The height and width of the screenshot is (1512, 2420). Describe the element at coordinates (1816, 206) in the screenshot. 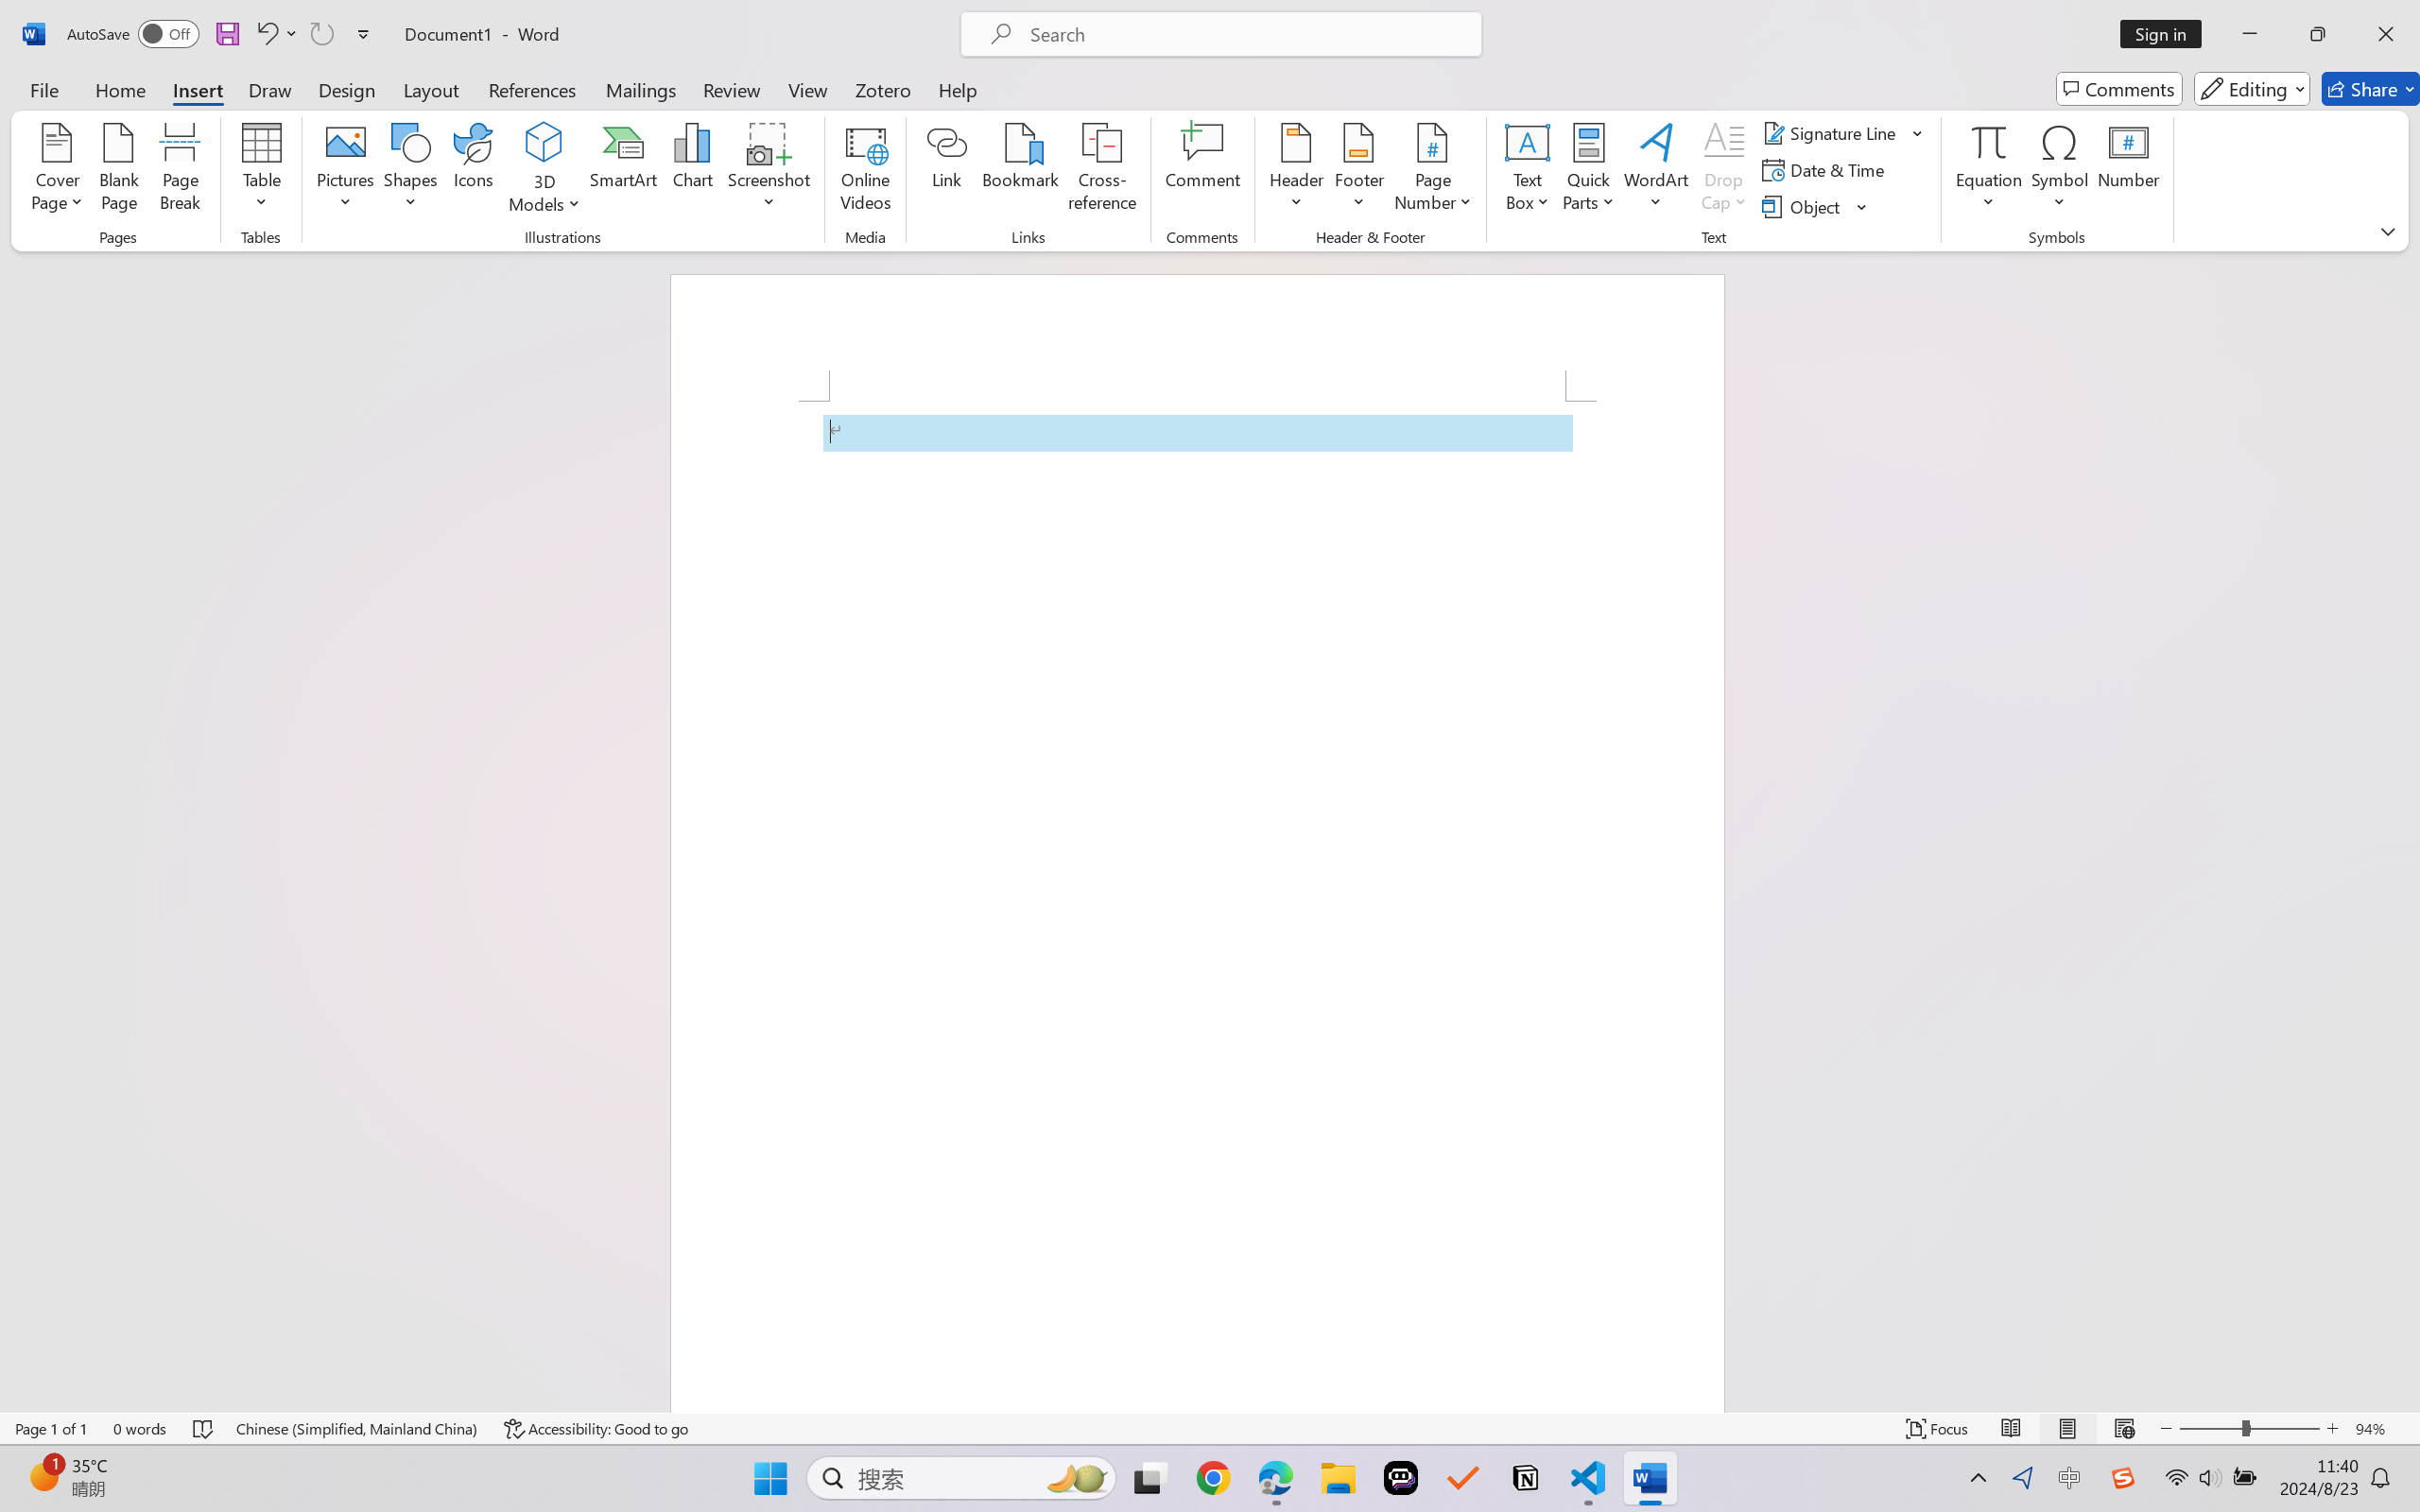

I see `Object...` at that location.